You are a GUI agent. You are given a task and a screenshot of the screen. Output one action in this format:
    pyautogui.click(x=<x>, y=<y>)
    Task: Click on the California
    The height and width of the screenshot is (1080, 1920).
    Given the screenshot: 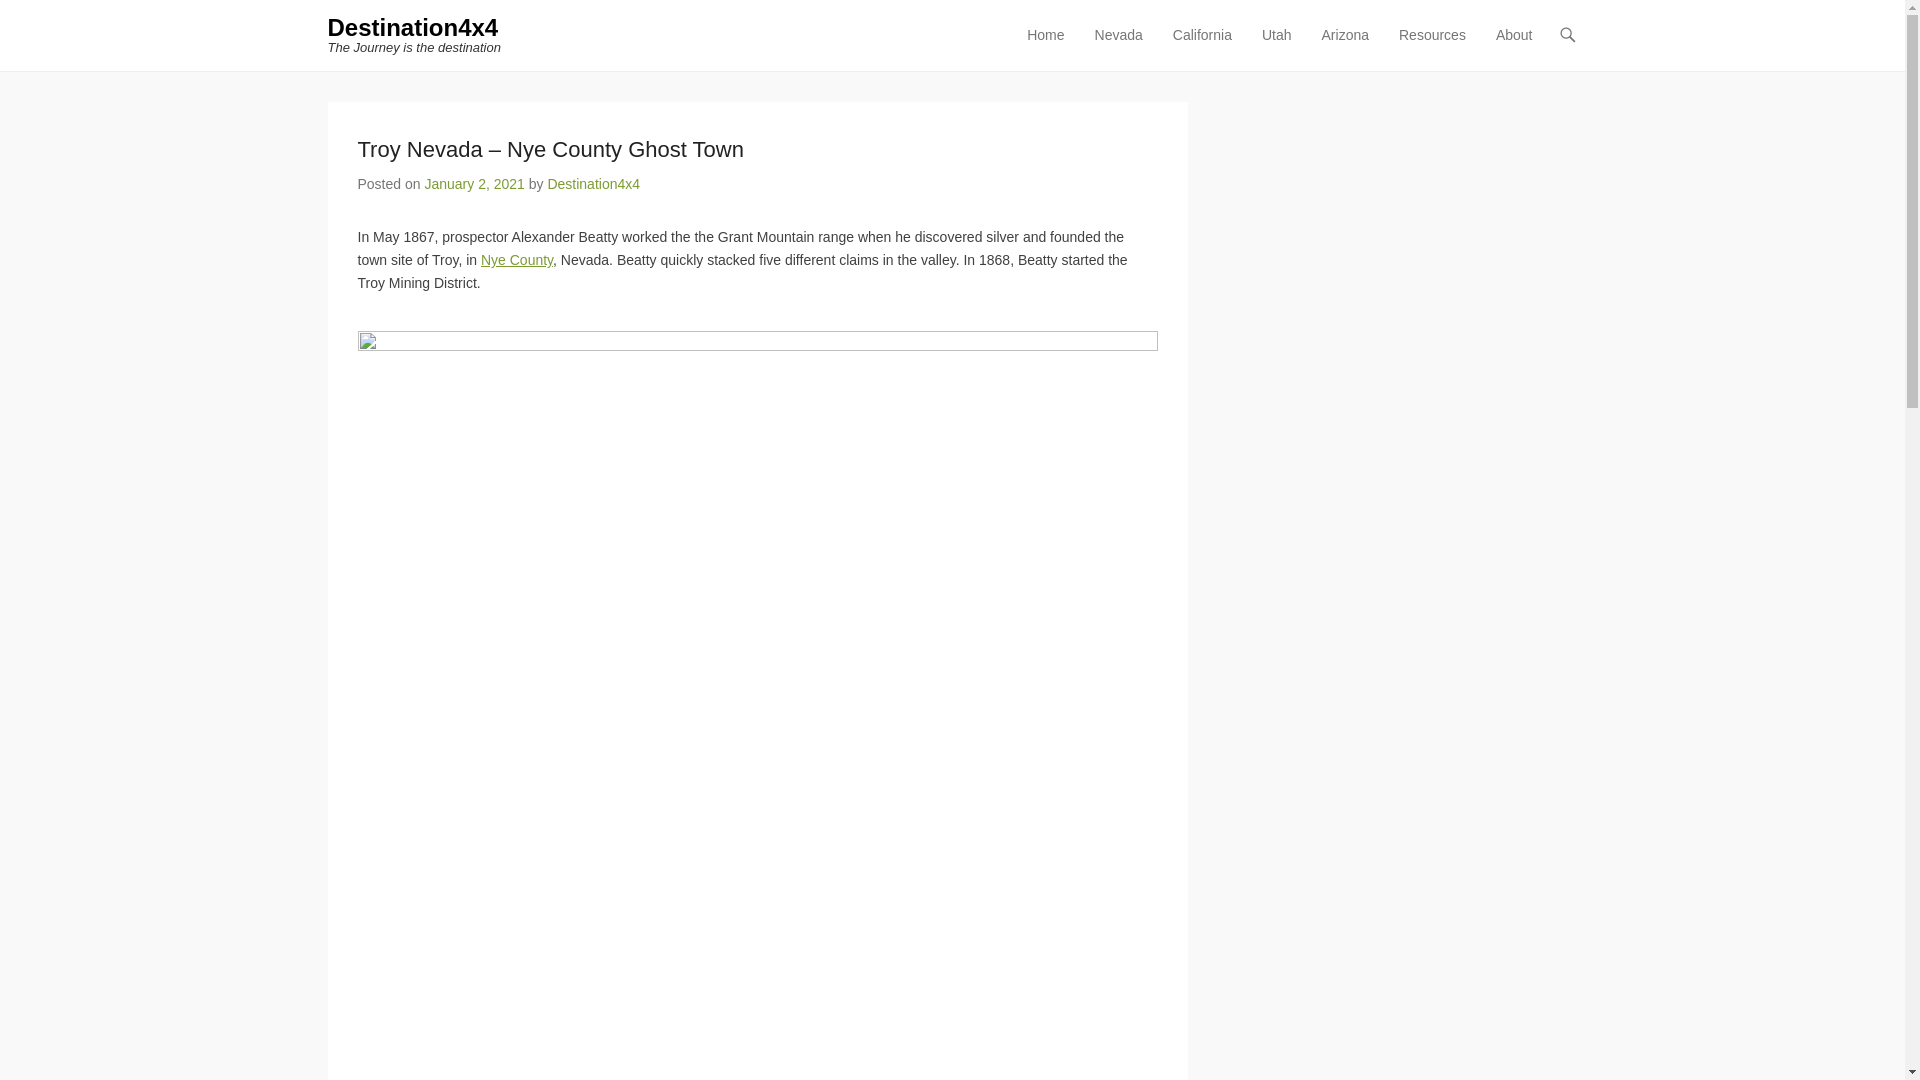 What is the action you would take?
    pyautogui.click(x=1202, y=47)
    